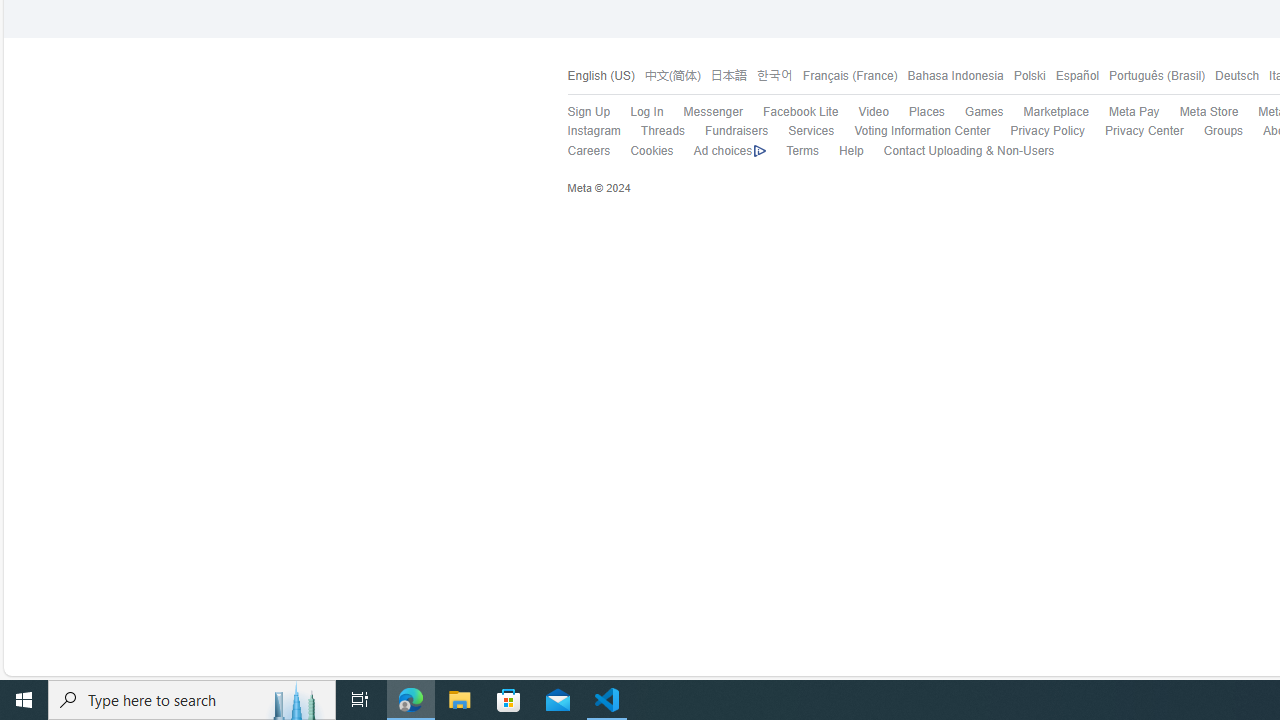 The image size is (1280, 720). I want to click on Places, so click(926, 112).